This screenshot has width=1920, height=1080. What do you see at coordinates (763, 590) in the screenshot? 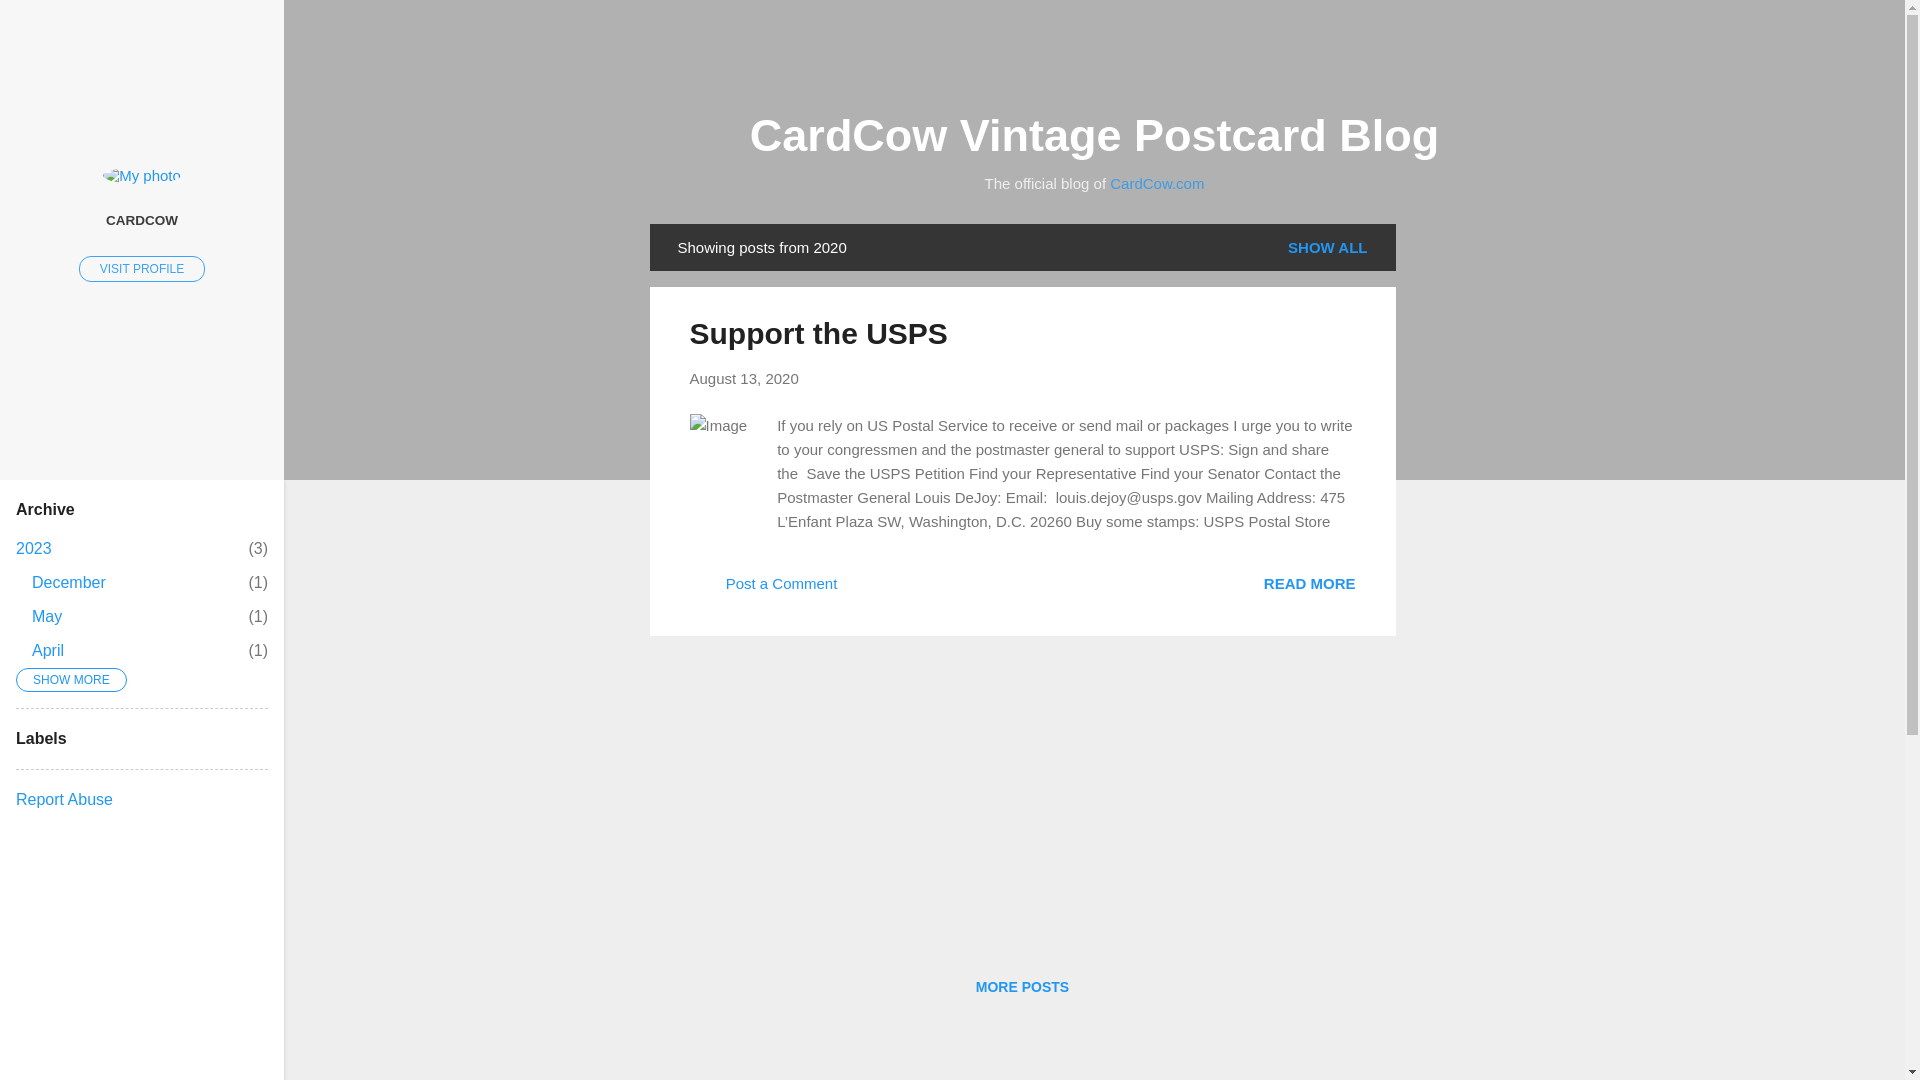
I see `More posts` at bounding box center [763, 590].